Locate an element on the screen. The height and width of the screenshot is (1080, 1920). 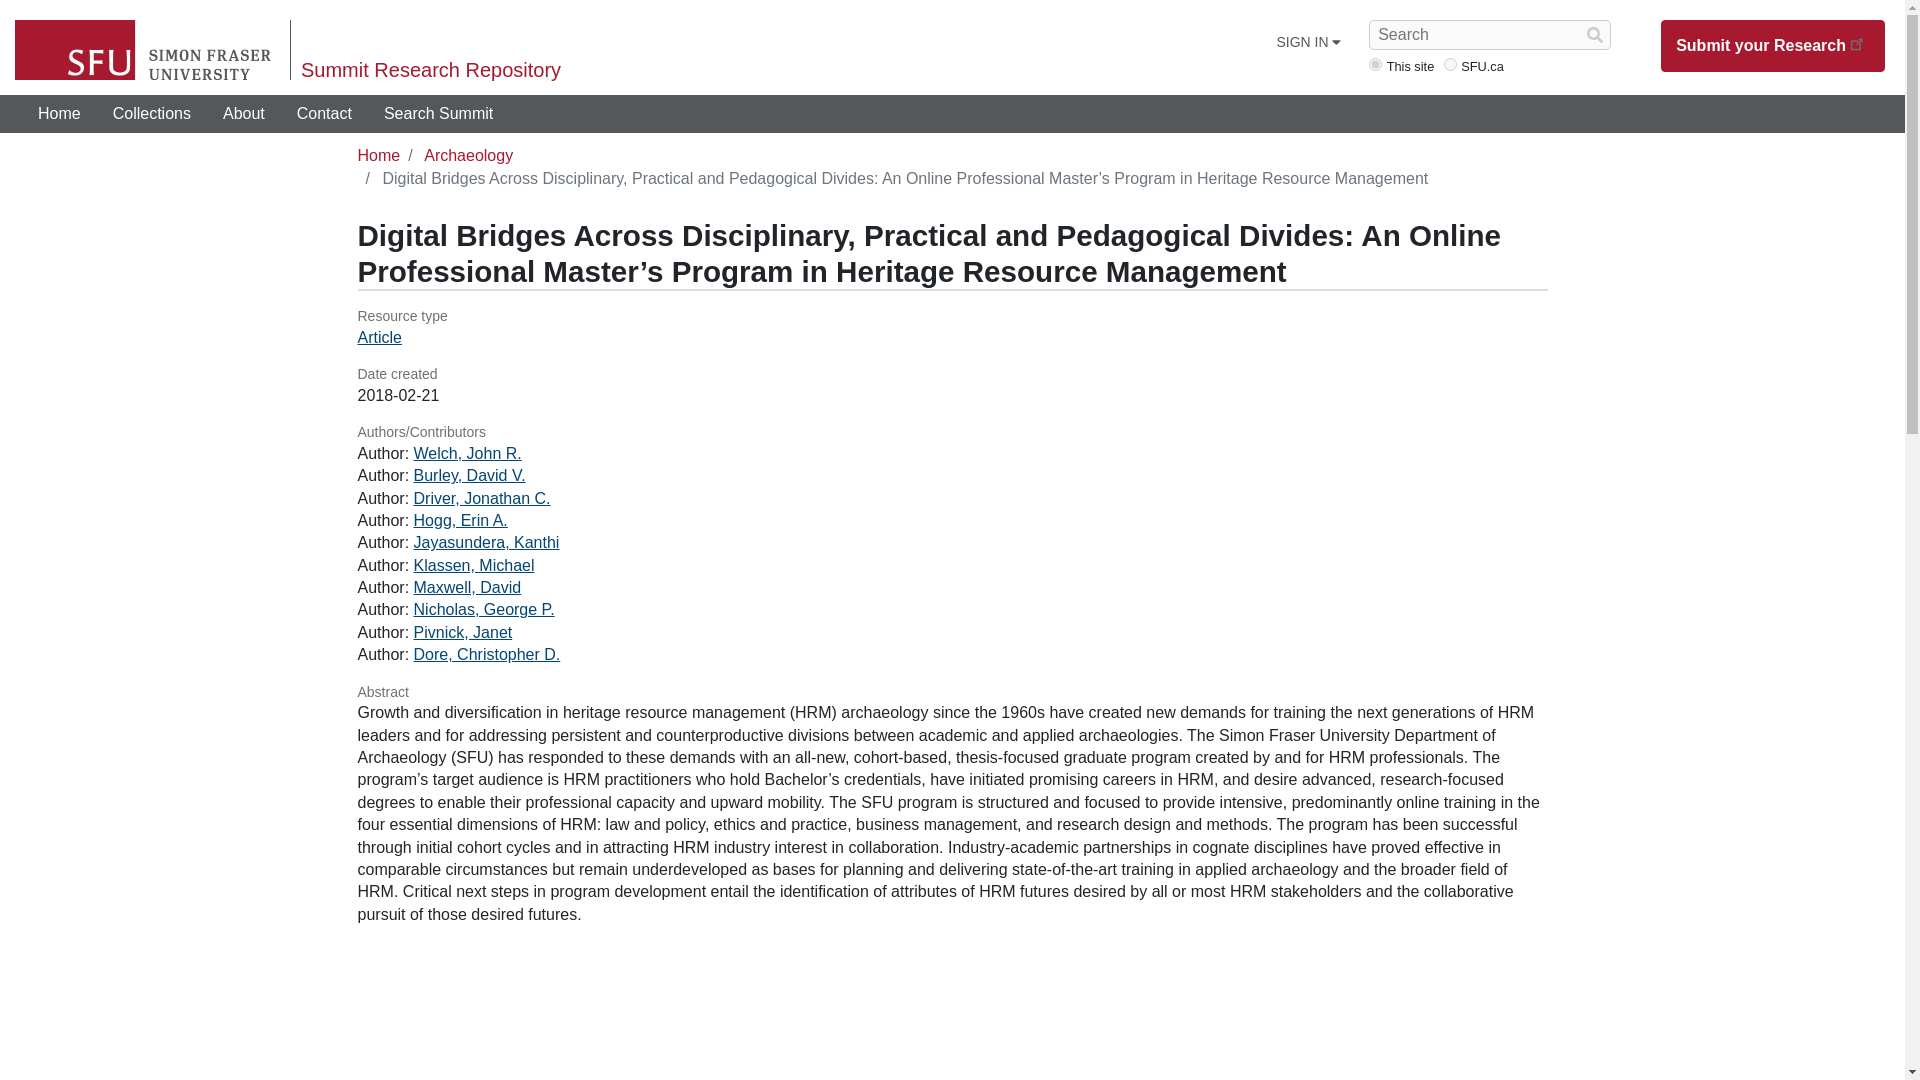
Summit Research Repository is located at coordinates (430, 70).